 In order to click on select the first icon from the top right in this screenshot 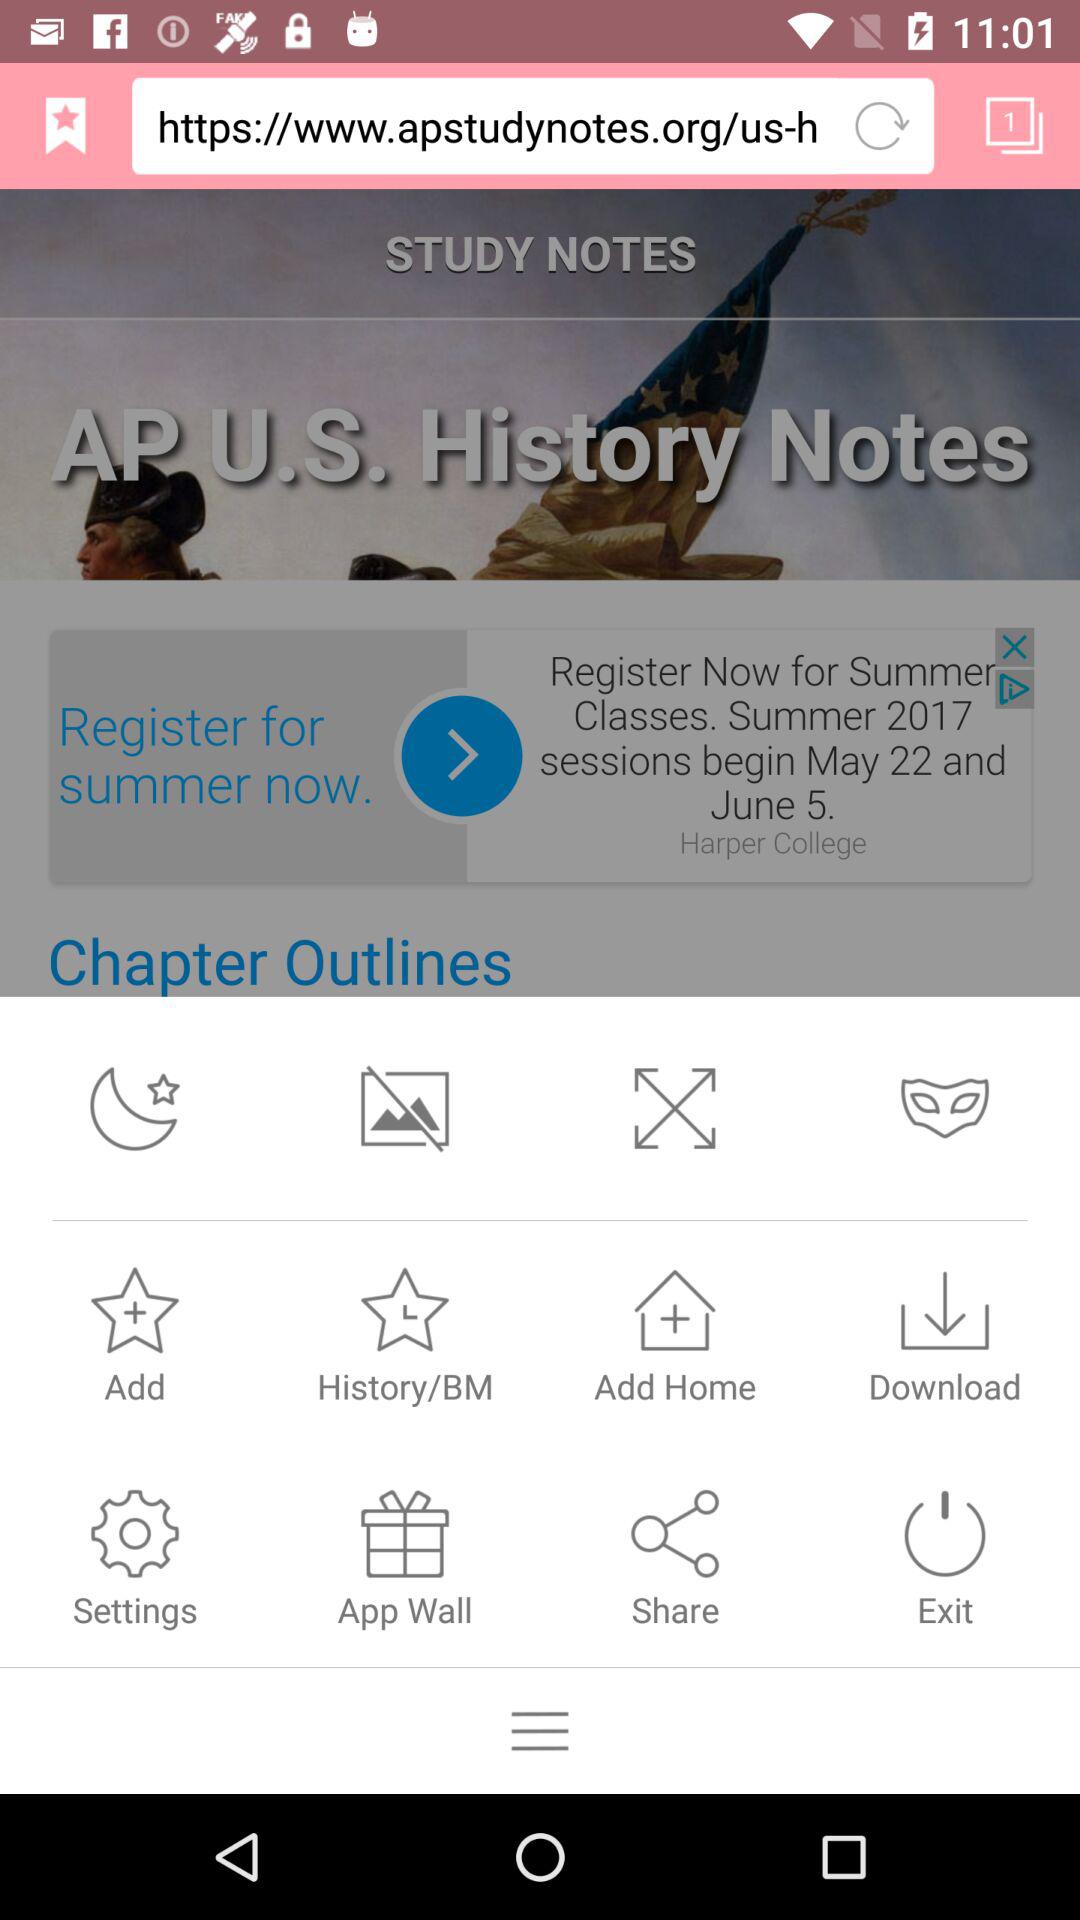, I will do `click(1014, 126)`.